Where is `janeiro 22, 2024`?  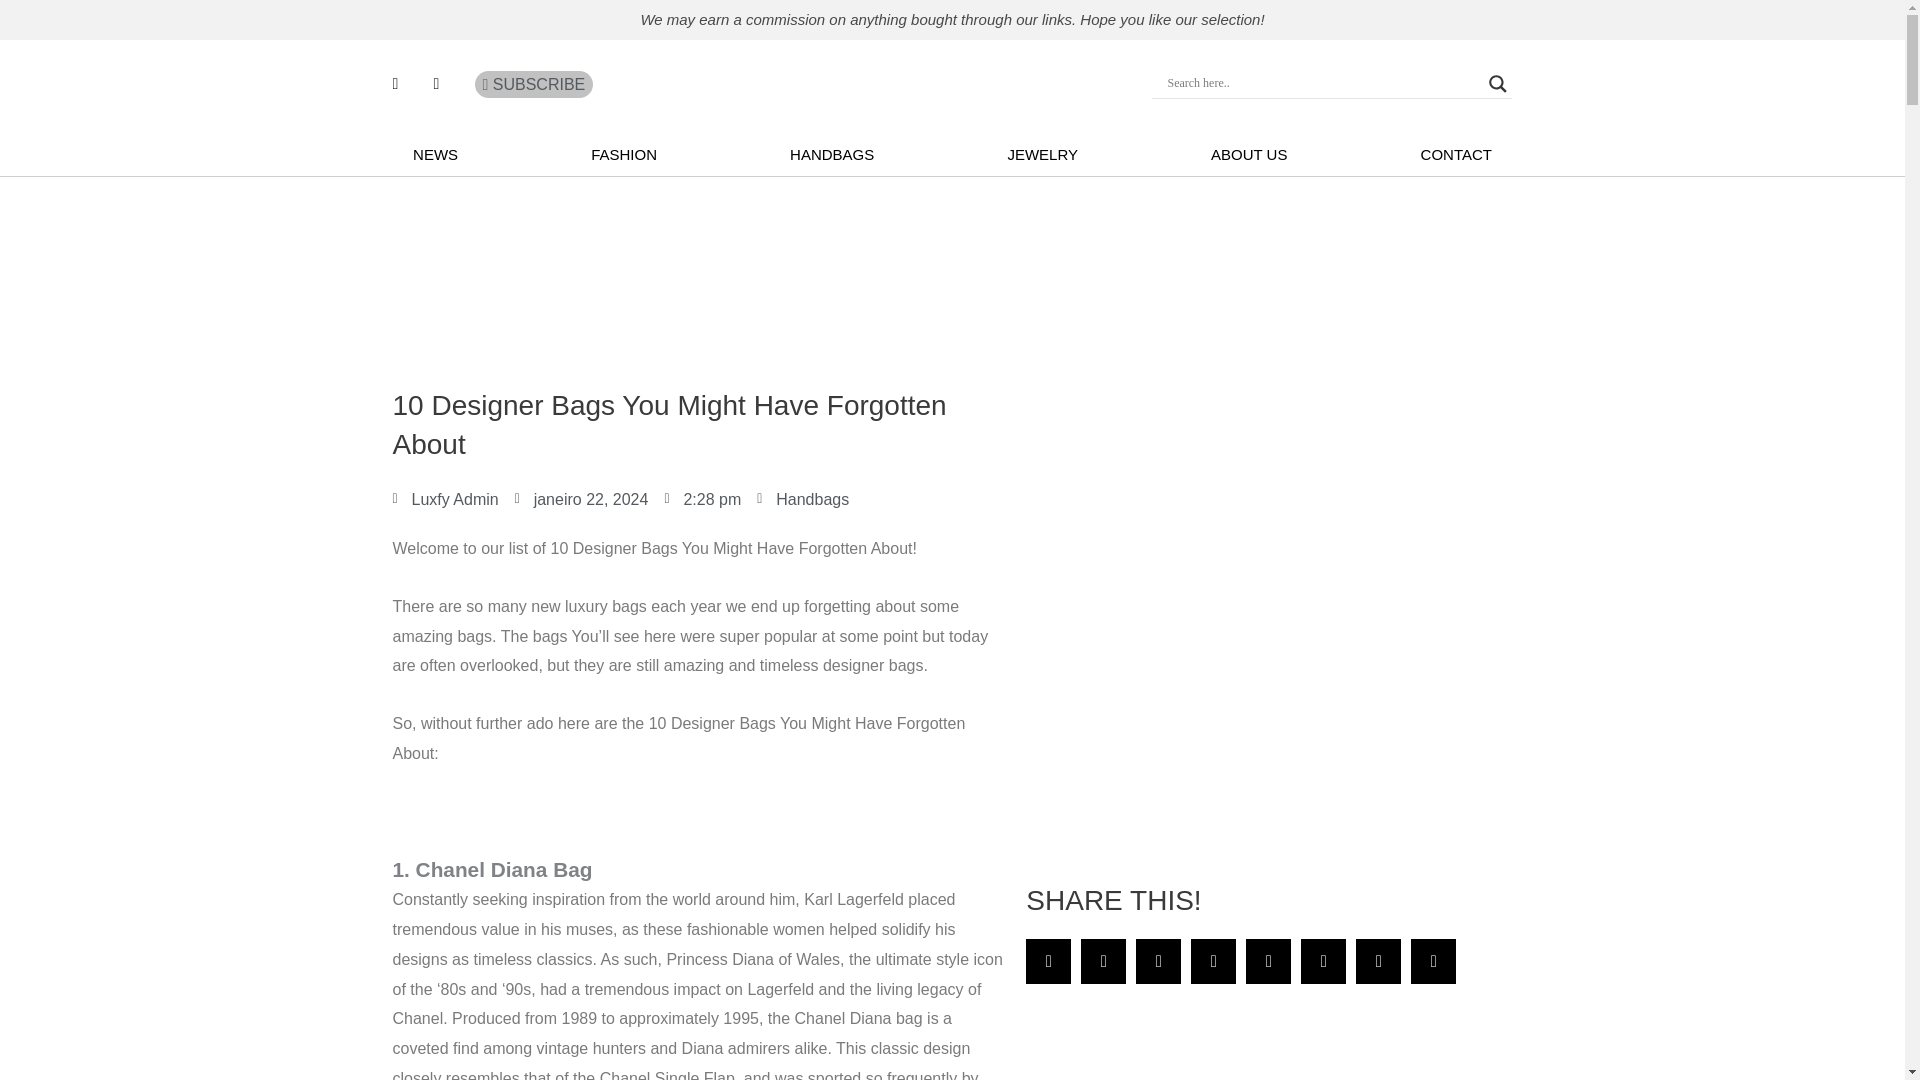
janeiro 22, 2024 is located at coordinates (581, 500).